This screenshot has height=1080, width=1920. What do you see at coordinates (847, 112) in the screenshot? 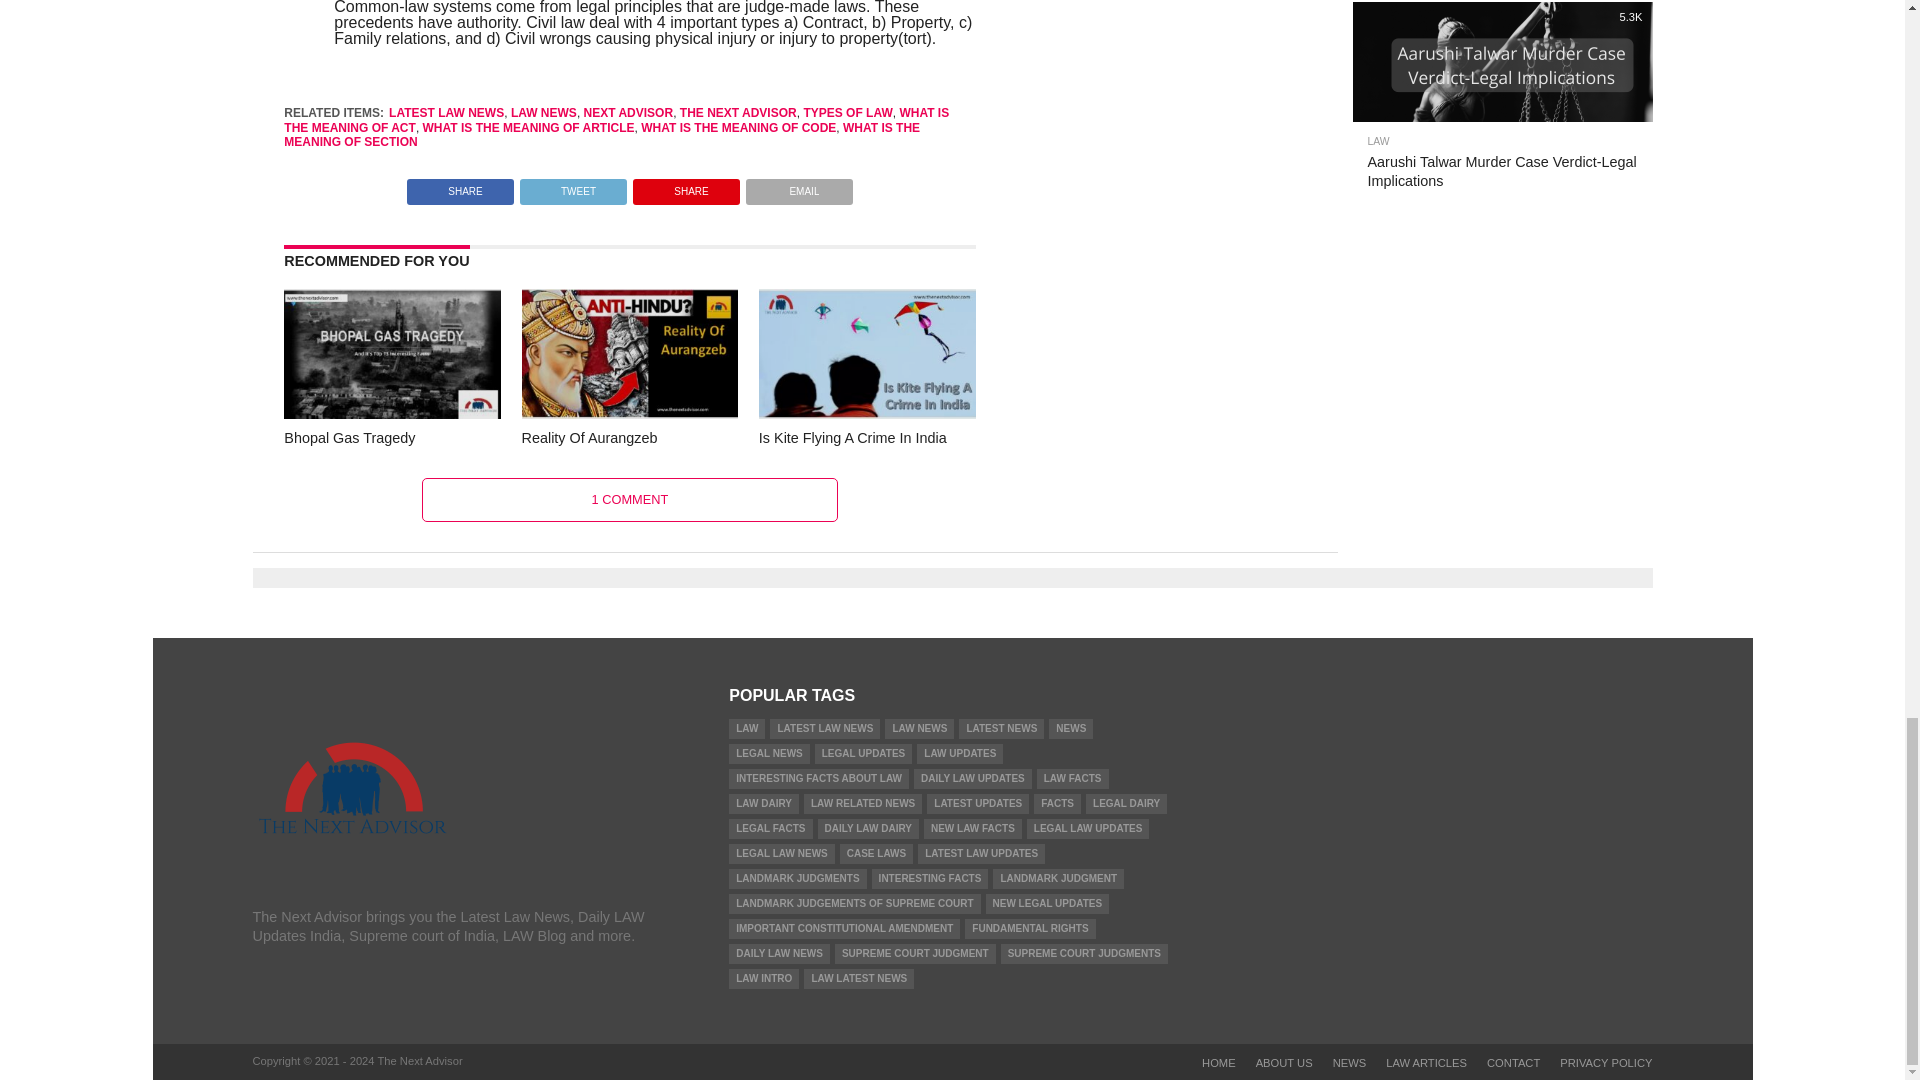
I see `TYPES OF LAW` at bounding box center [847, 112].